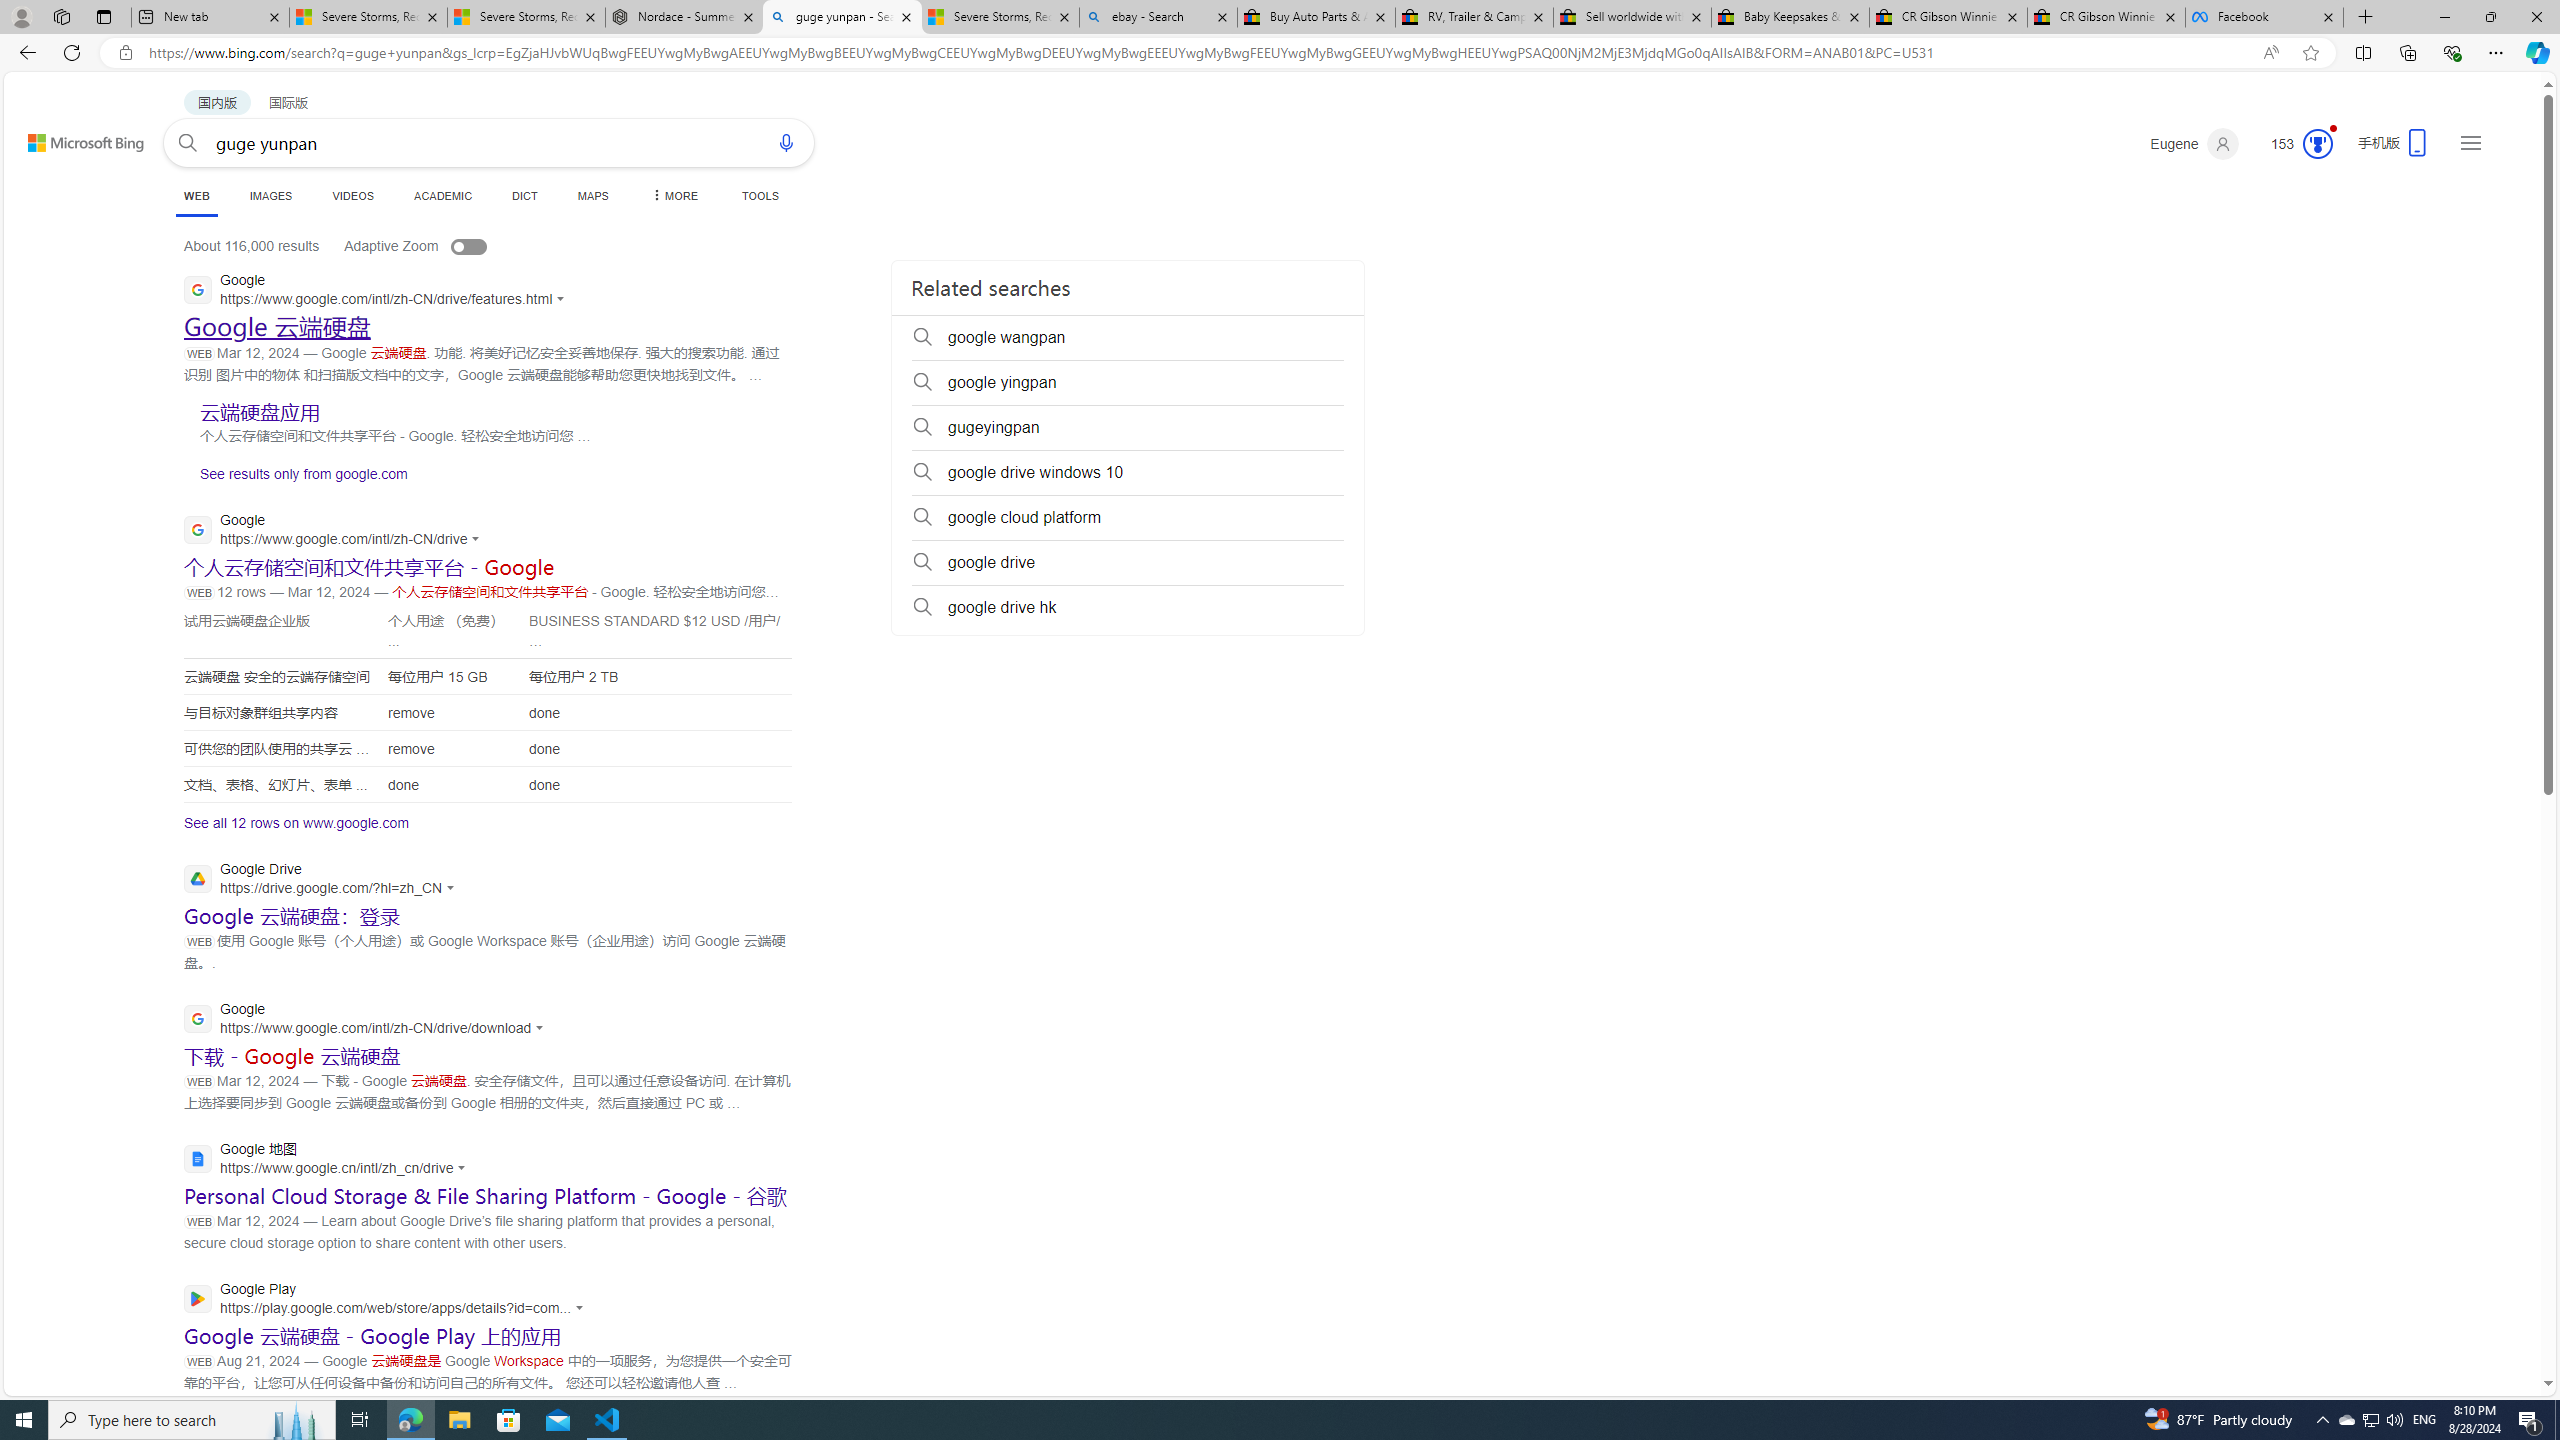 This screenshot has height=1440, width=2560. I want to click on Nordace - Summer Adventures 2024, so click(684, 17).